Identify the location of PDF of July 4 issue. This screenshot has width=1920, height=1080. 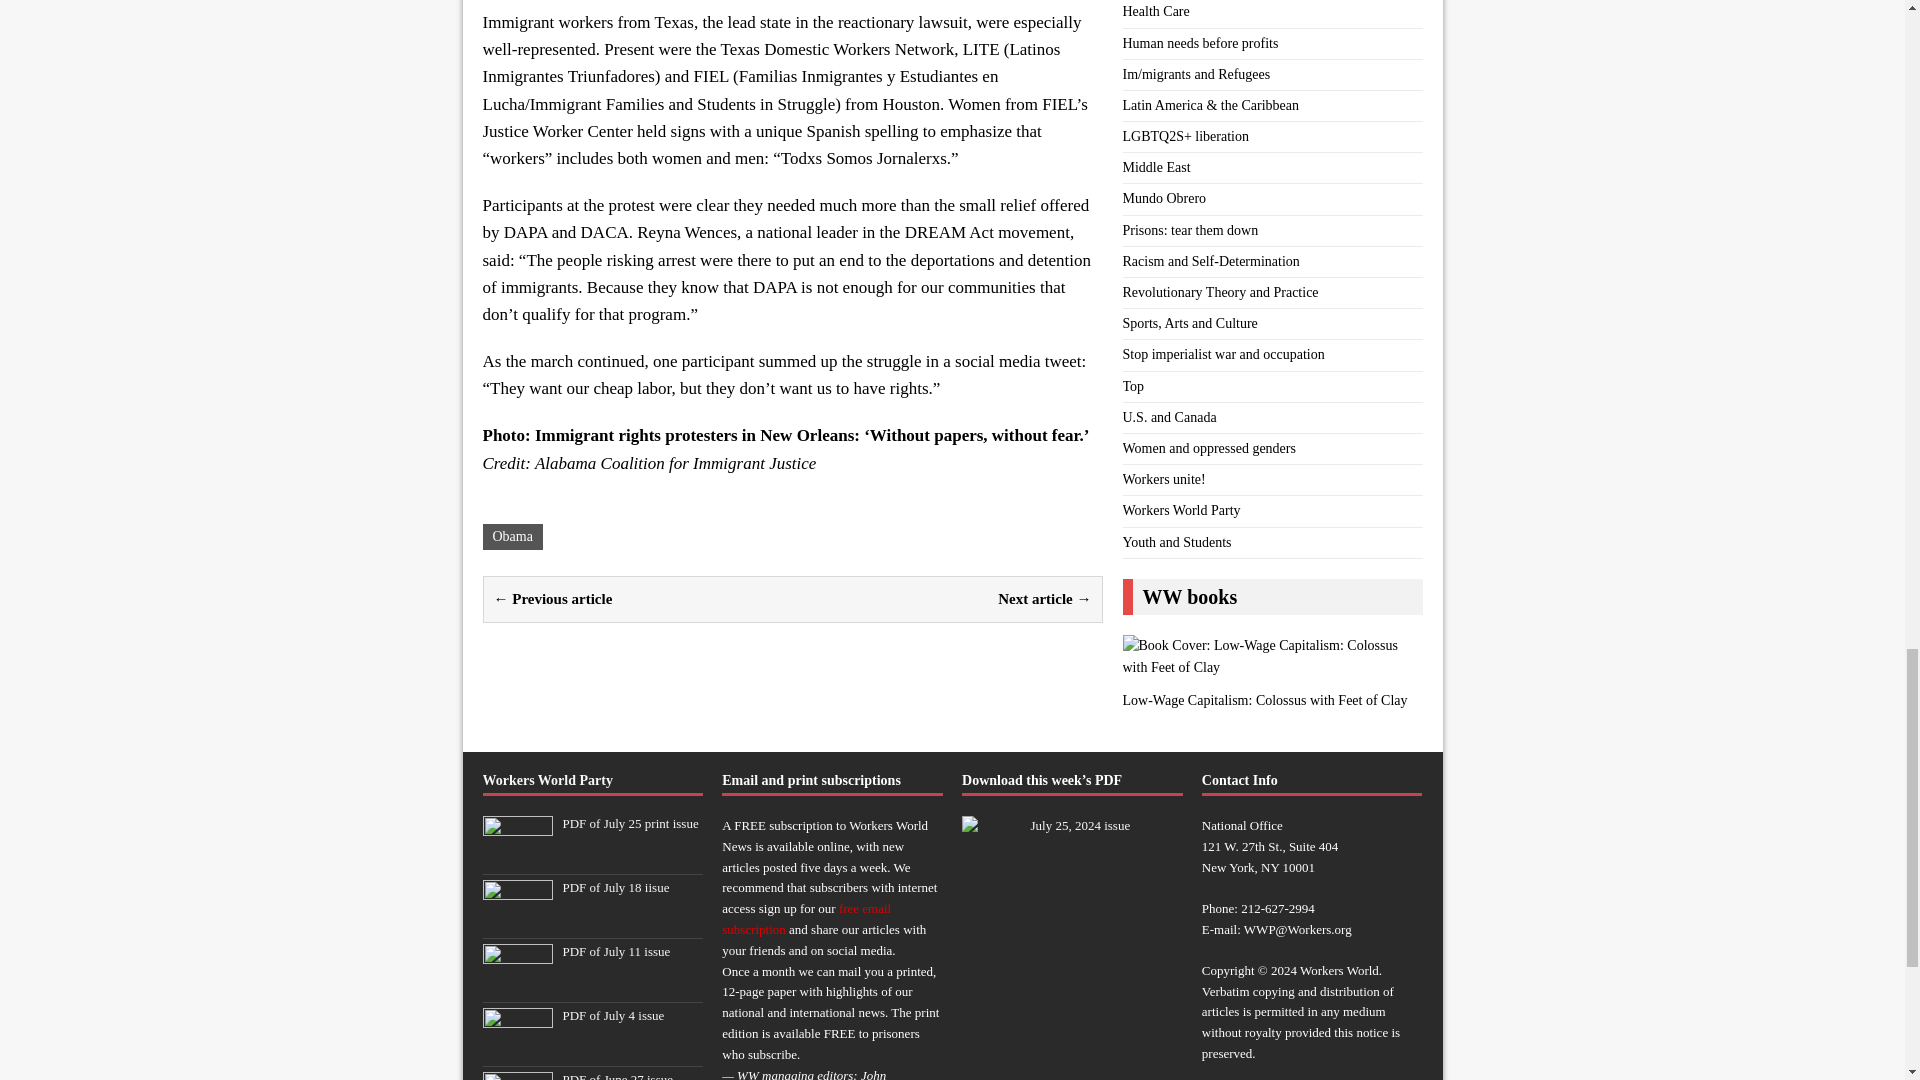
(516, 1050).